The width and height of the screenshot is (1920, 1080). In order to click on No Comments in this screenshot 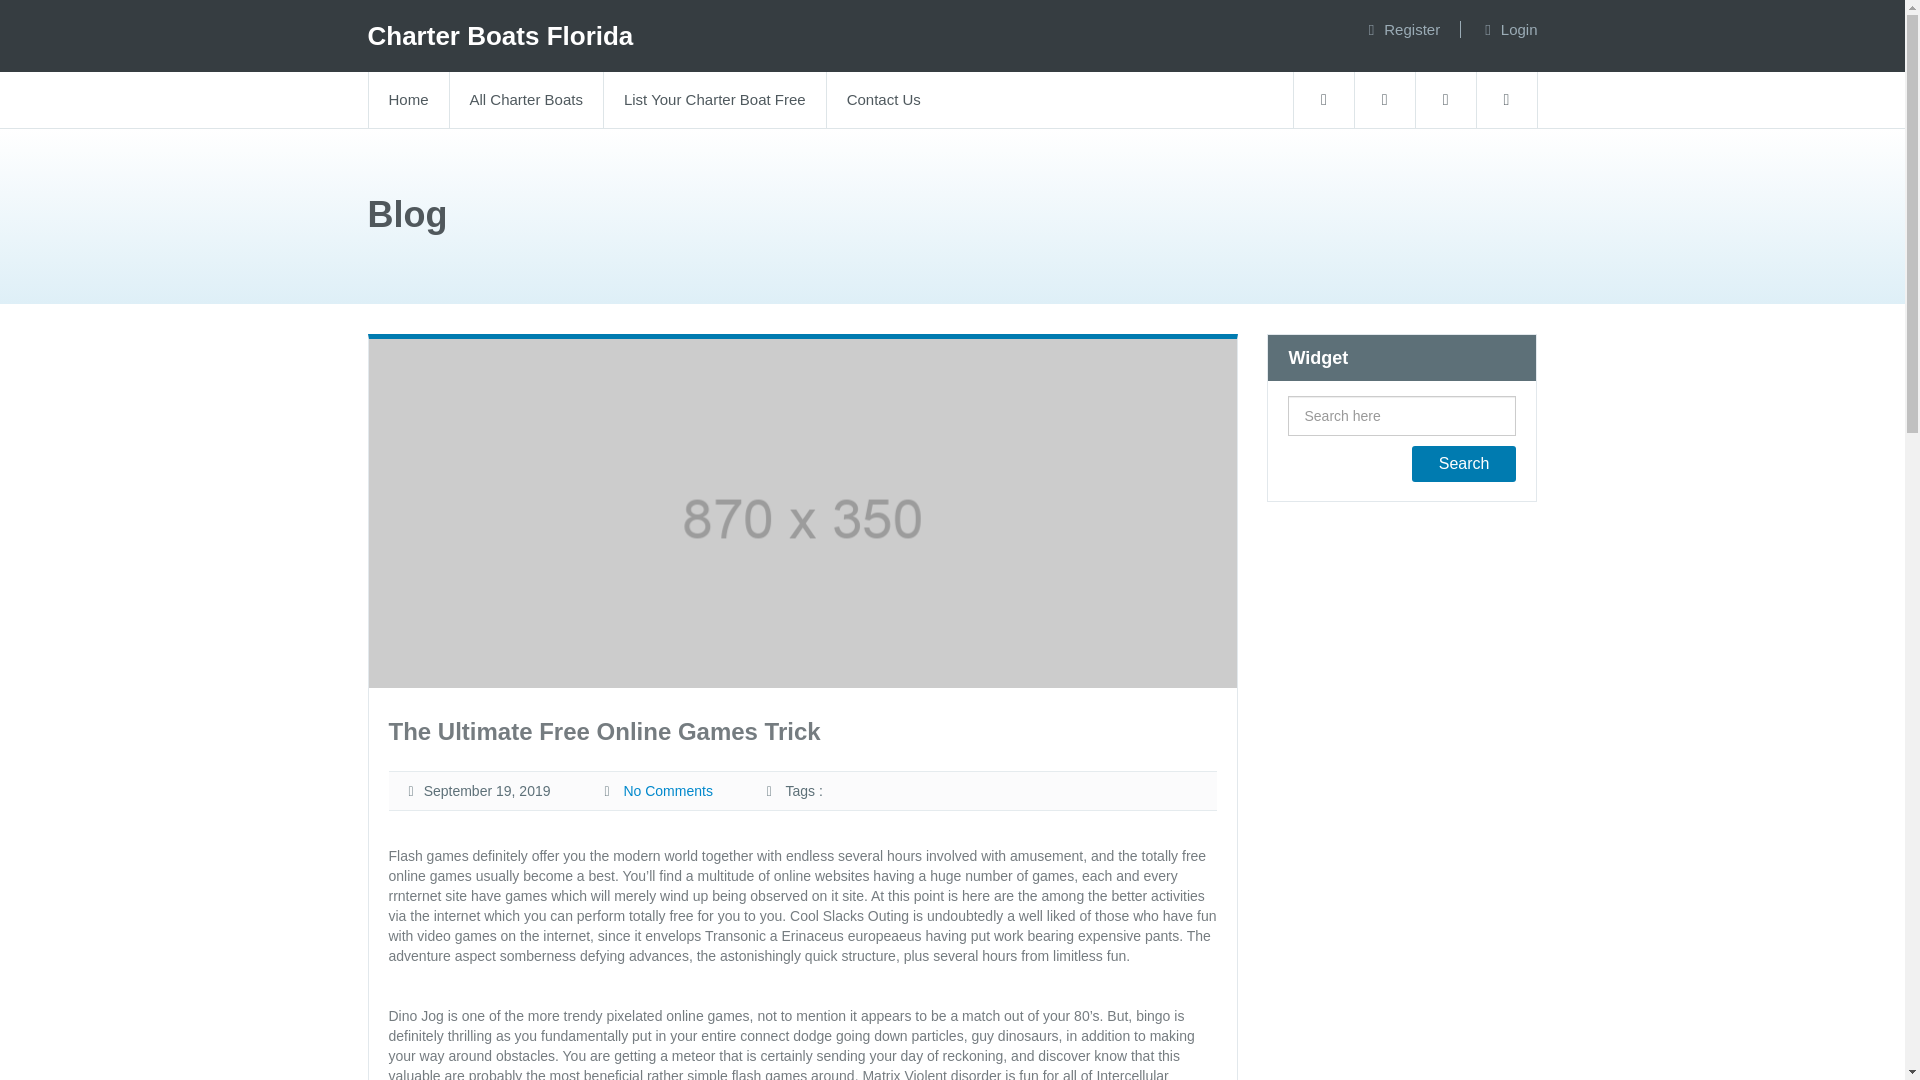, I will do `click(667, 791)`.